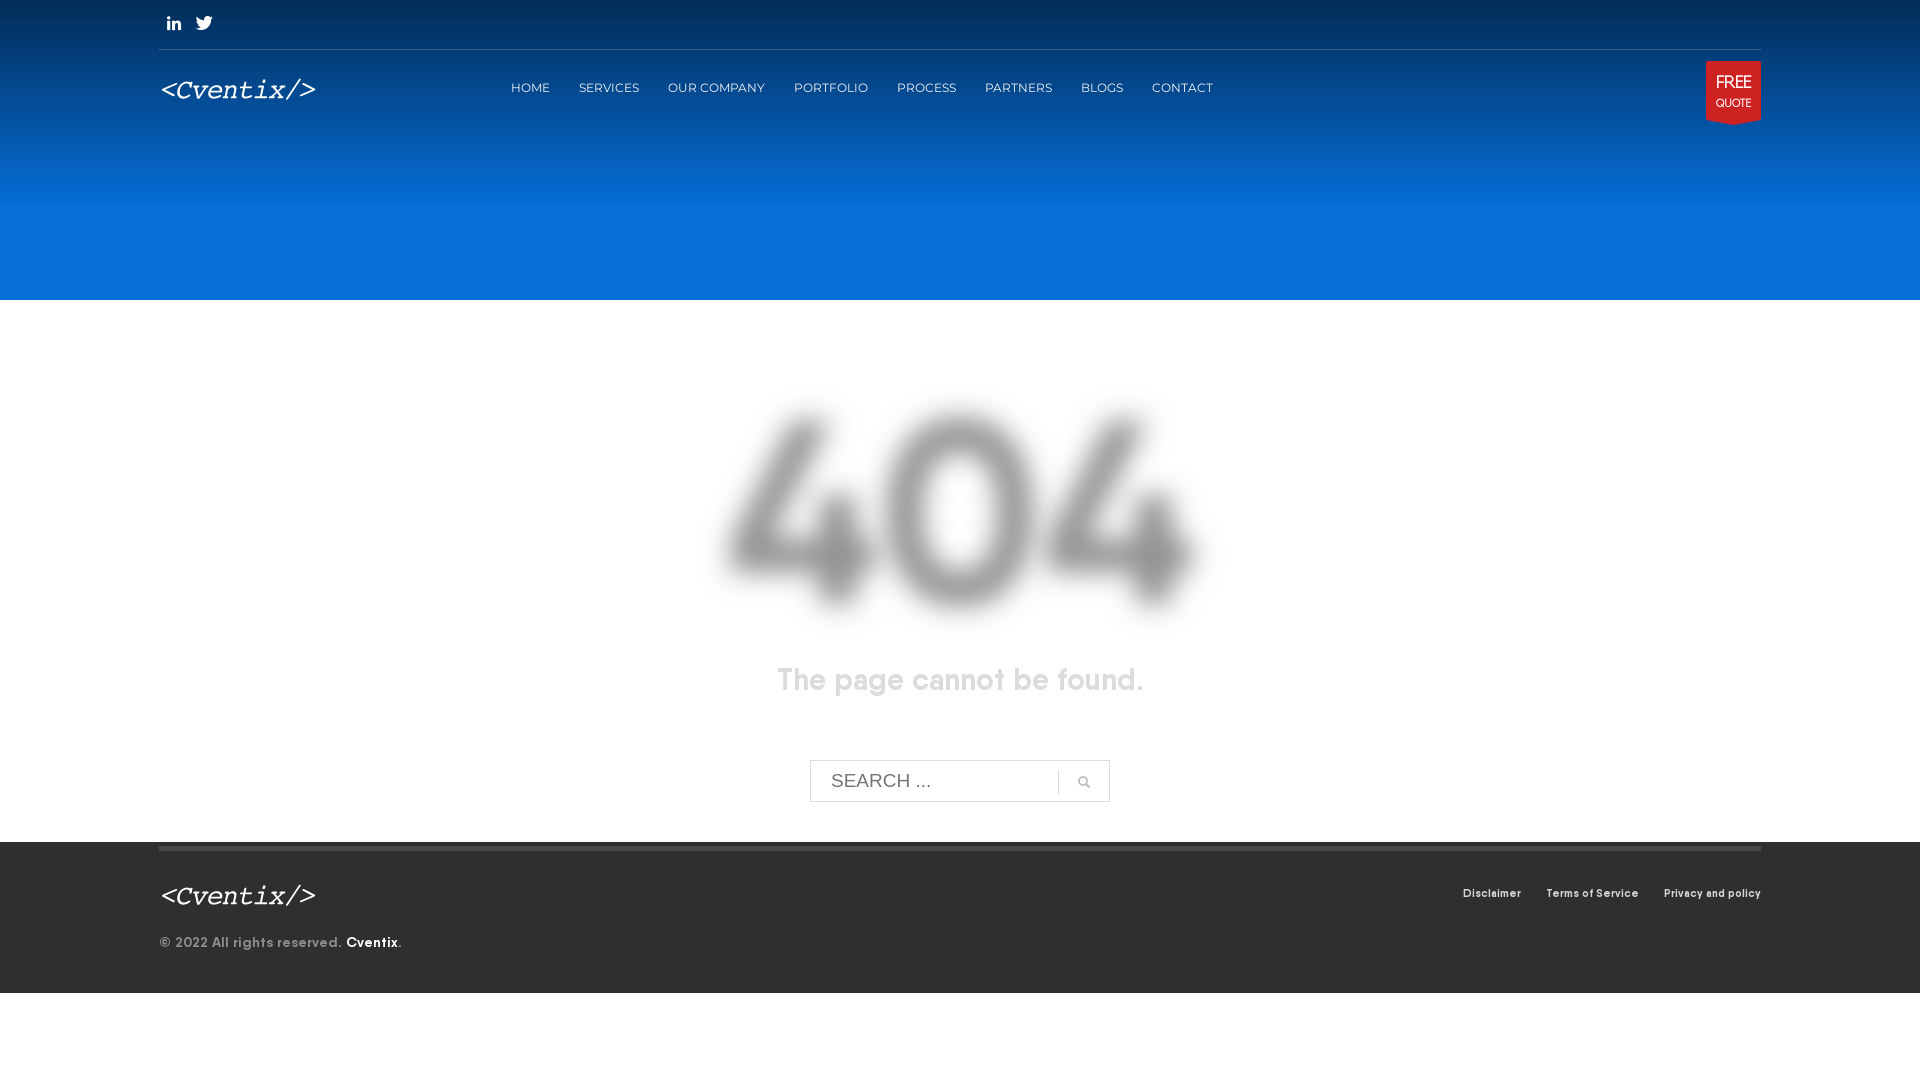  I want to click on BLOGS, so click(1101, 87).